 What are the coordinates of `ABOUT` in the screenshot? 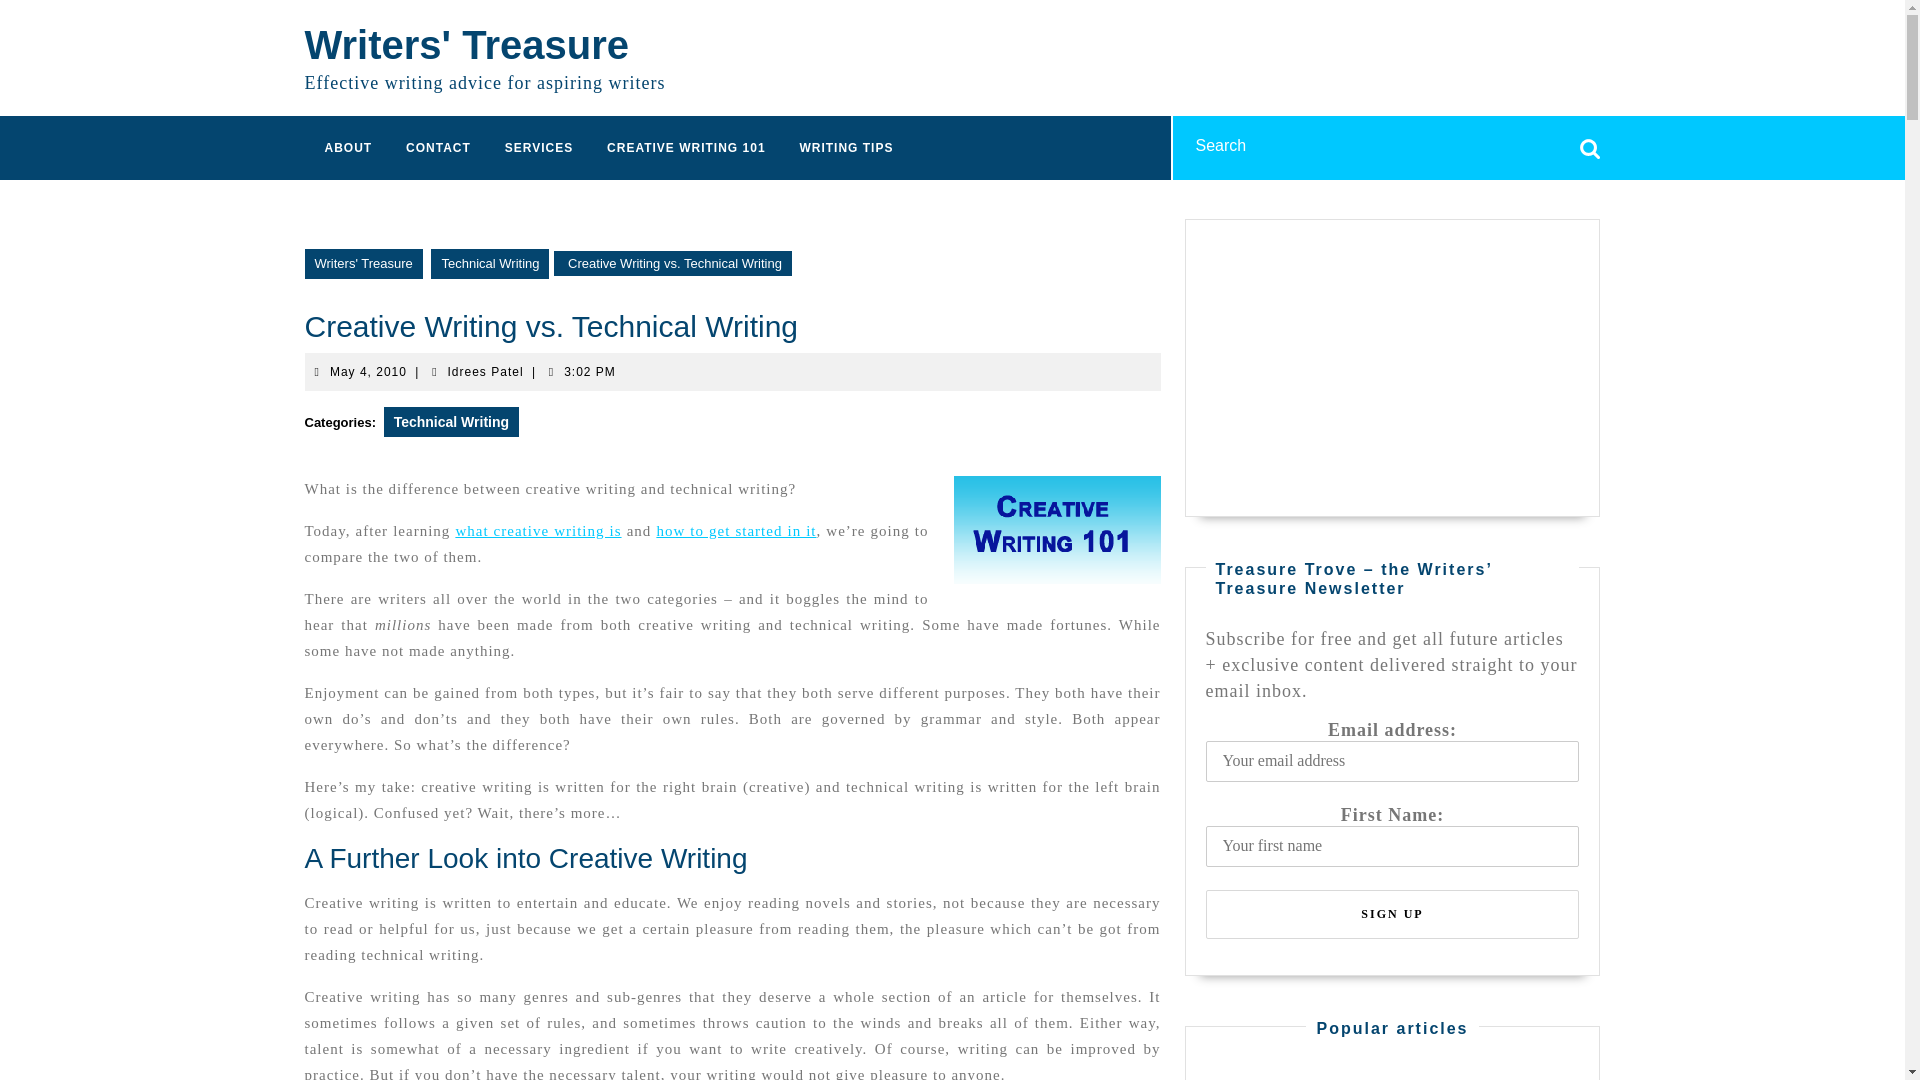 It's located at (438, 147).